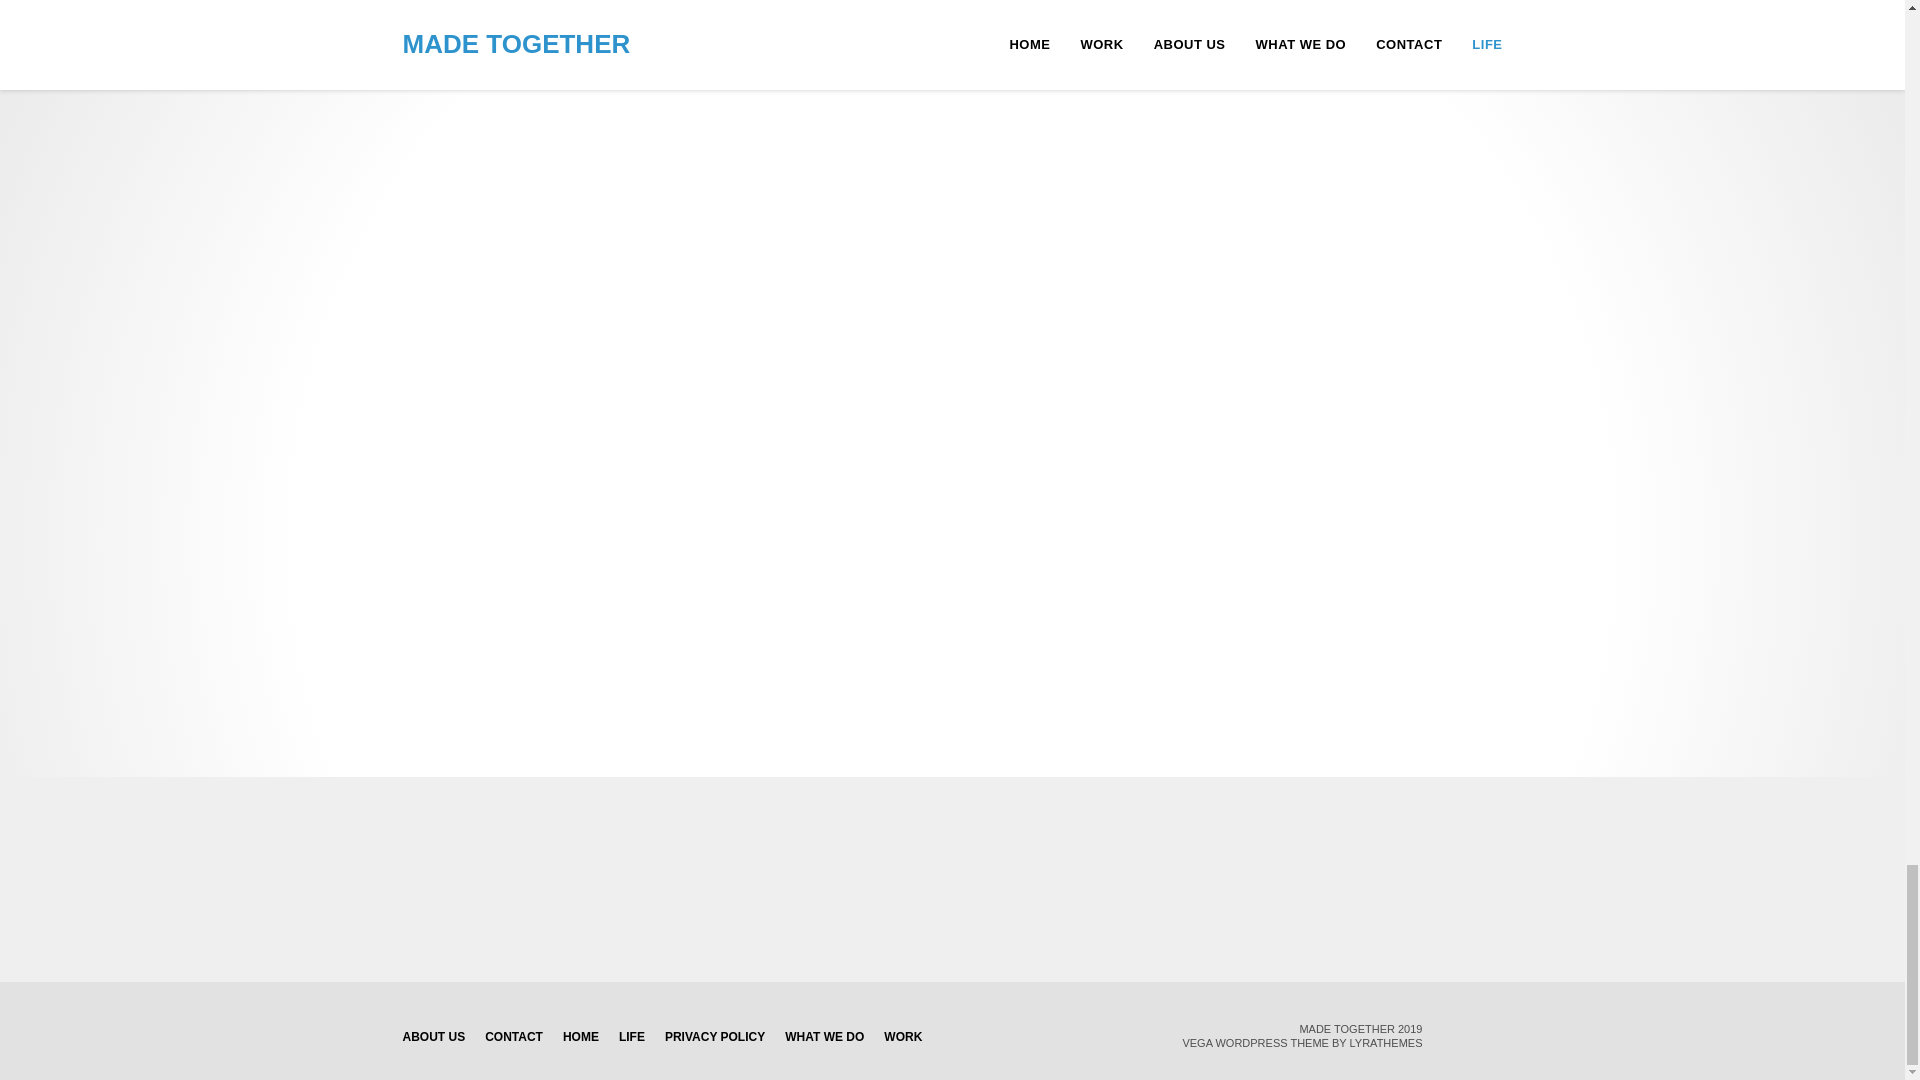 The image size is (1920, 1080). I want to click on LIFE, so click(632, 1036).